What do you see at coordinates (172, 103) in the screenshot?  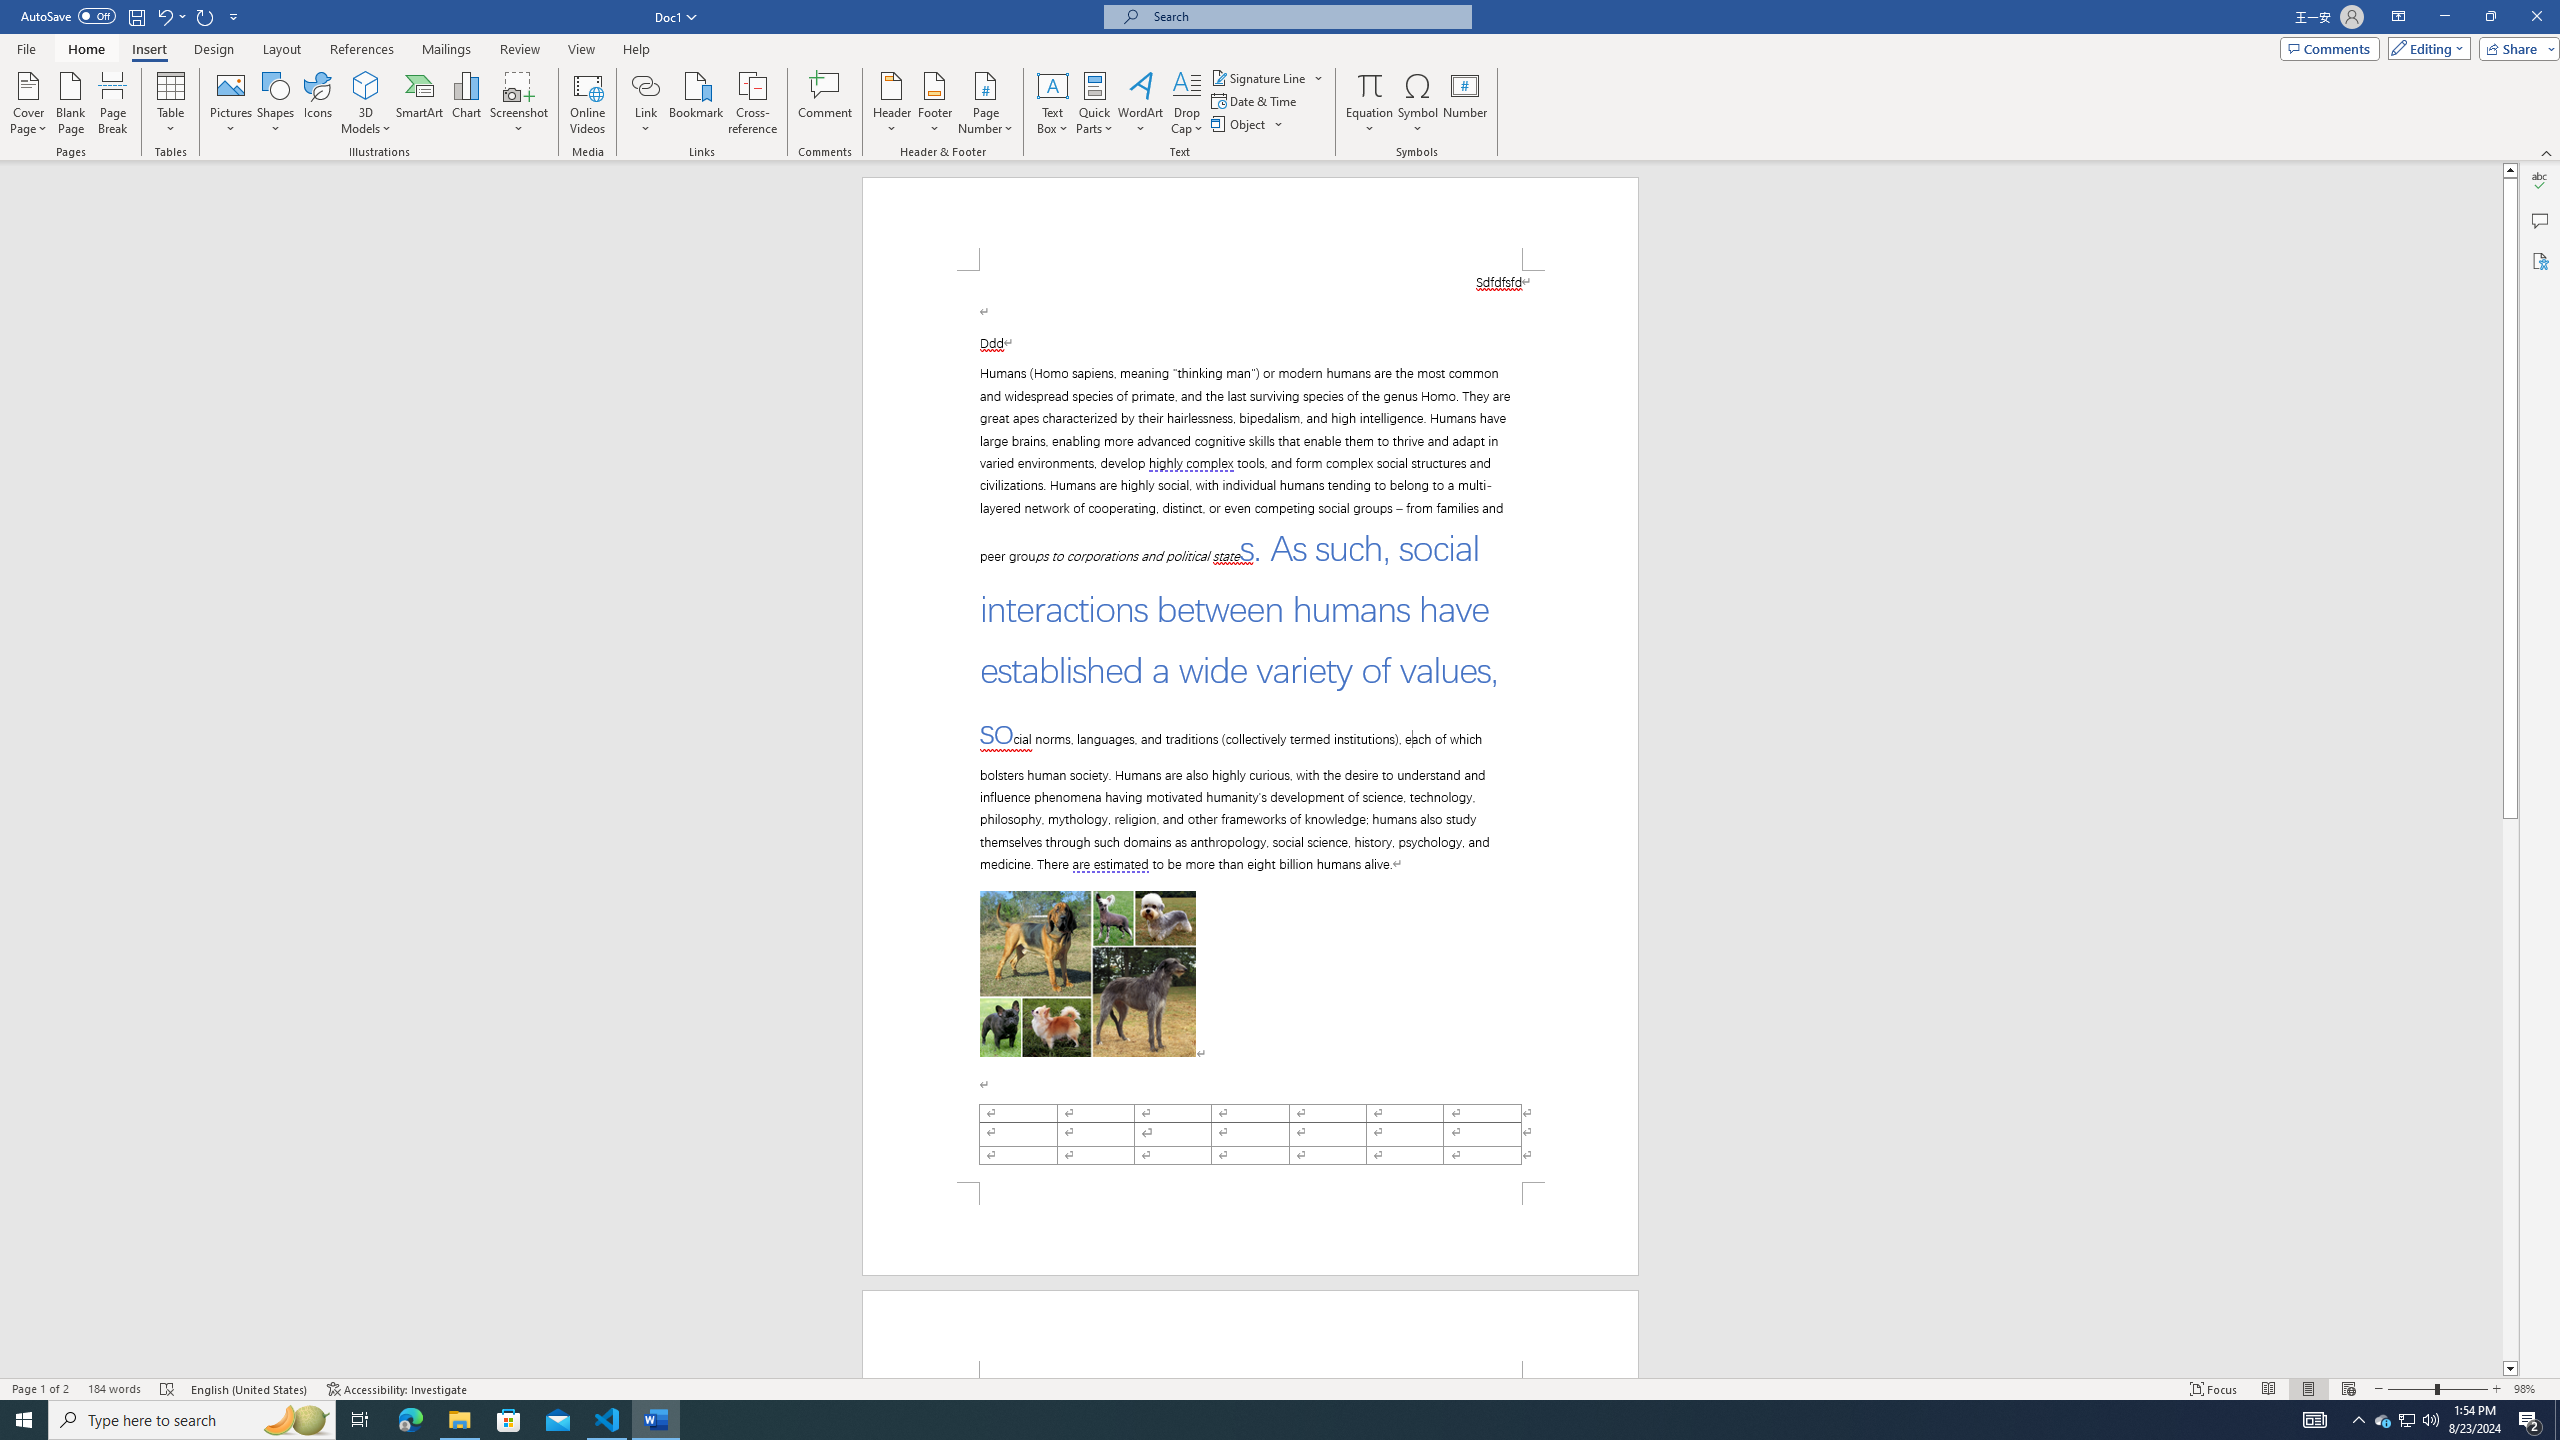 I see `Table` at bounding box center [172, 103].